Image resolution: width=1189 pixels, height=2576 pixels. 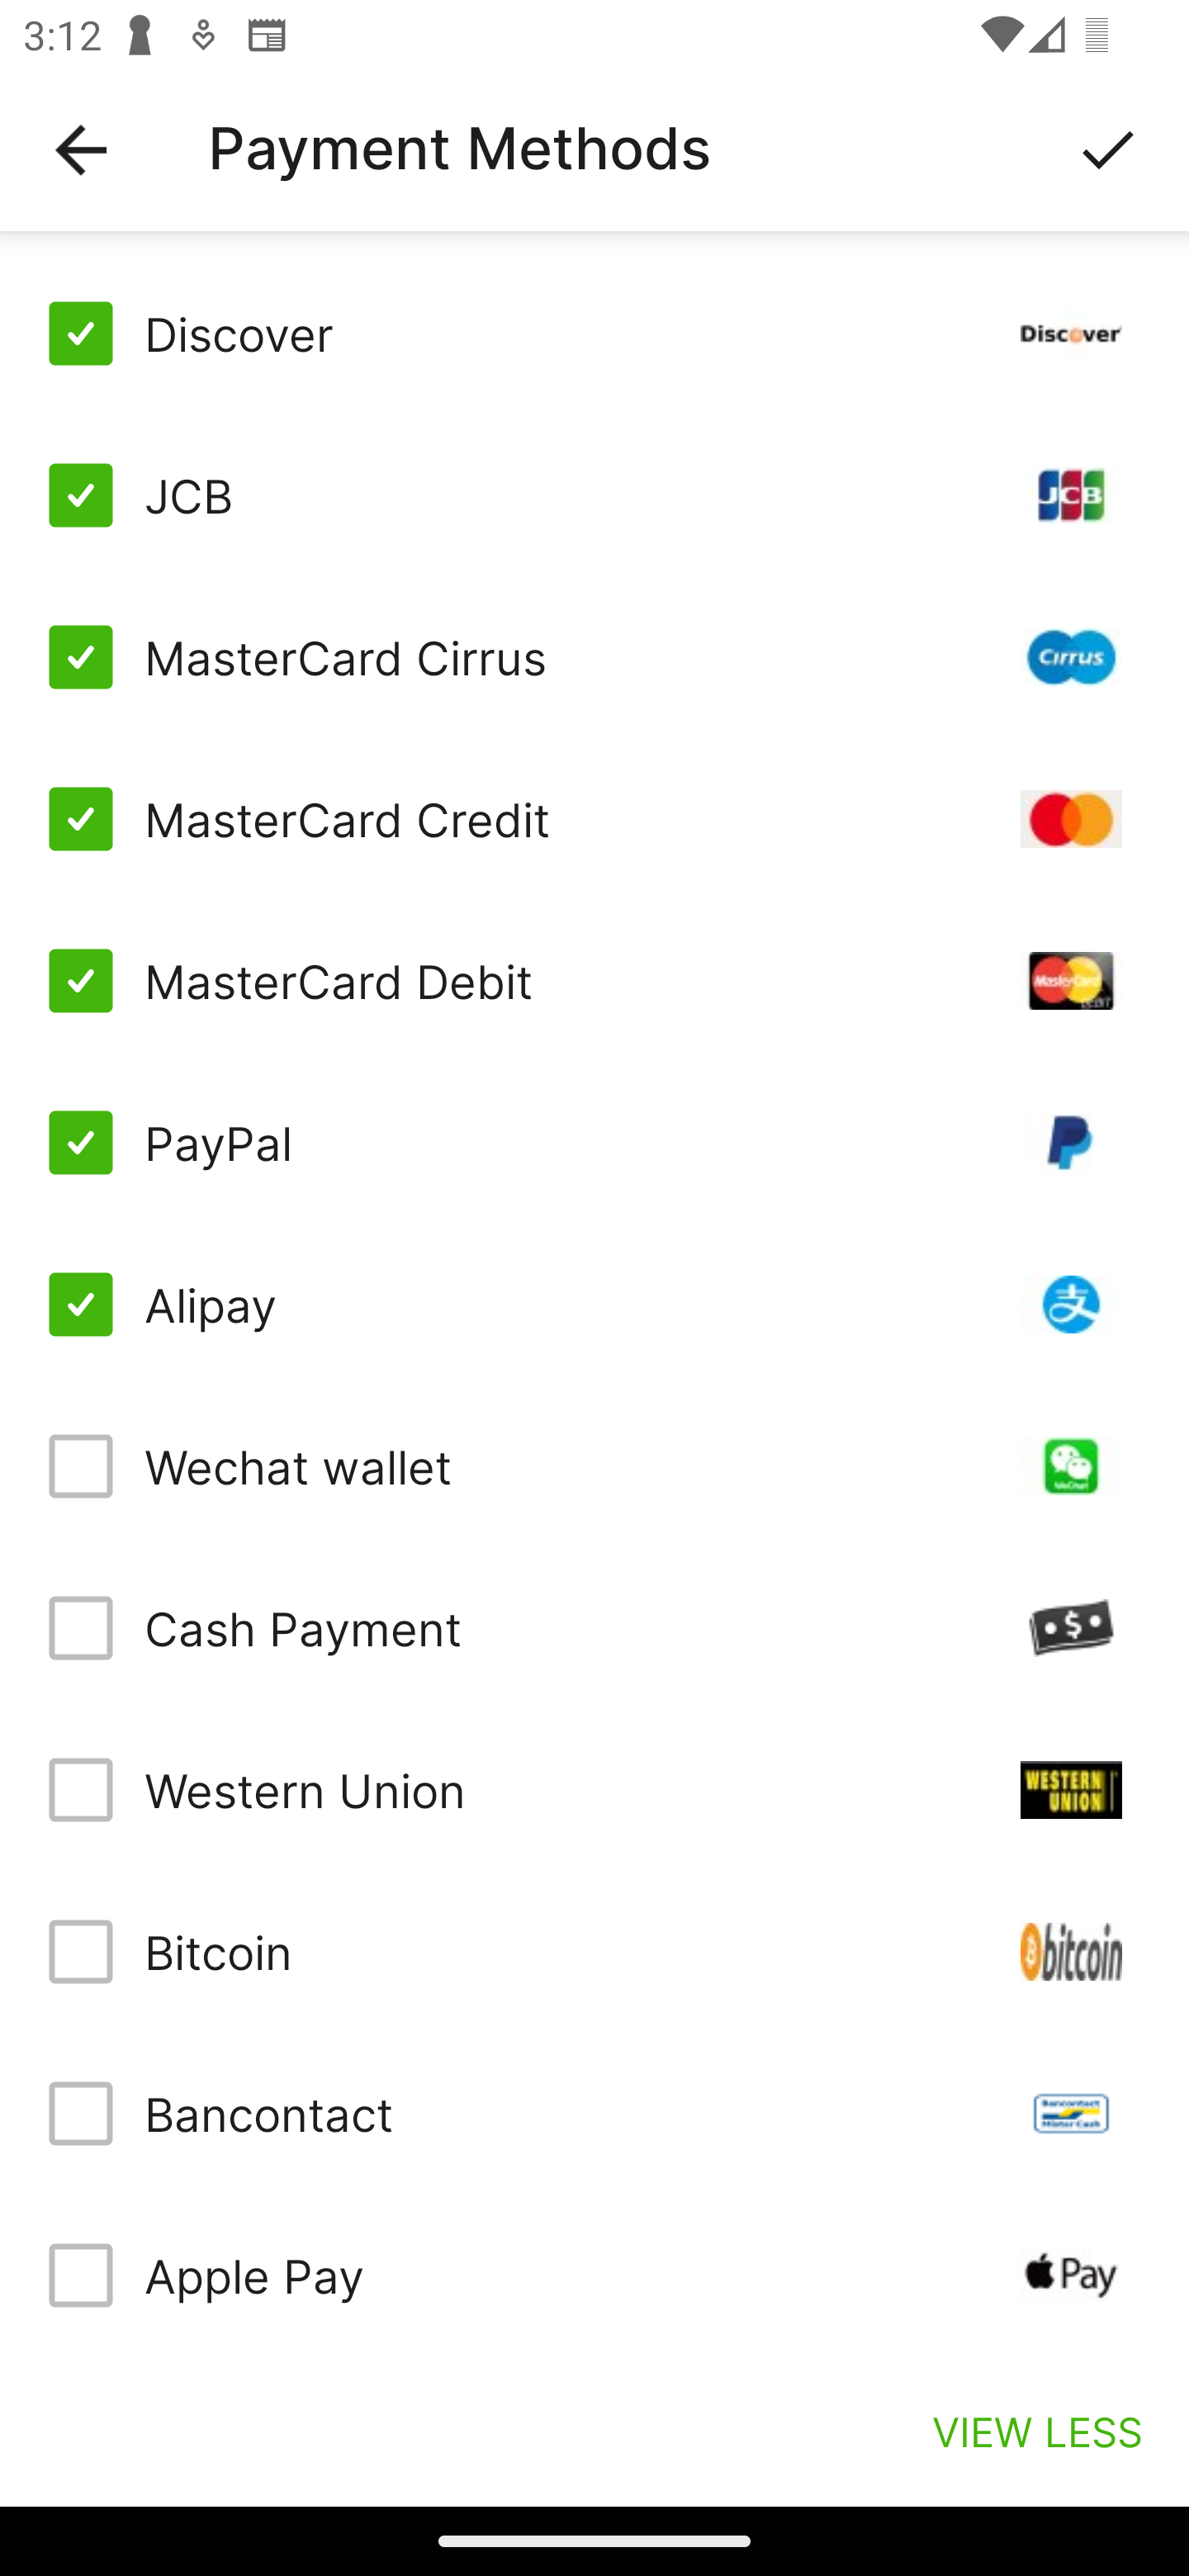 I want to click on JCB, so click(x=594, y=495).